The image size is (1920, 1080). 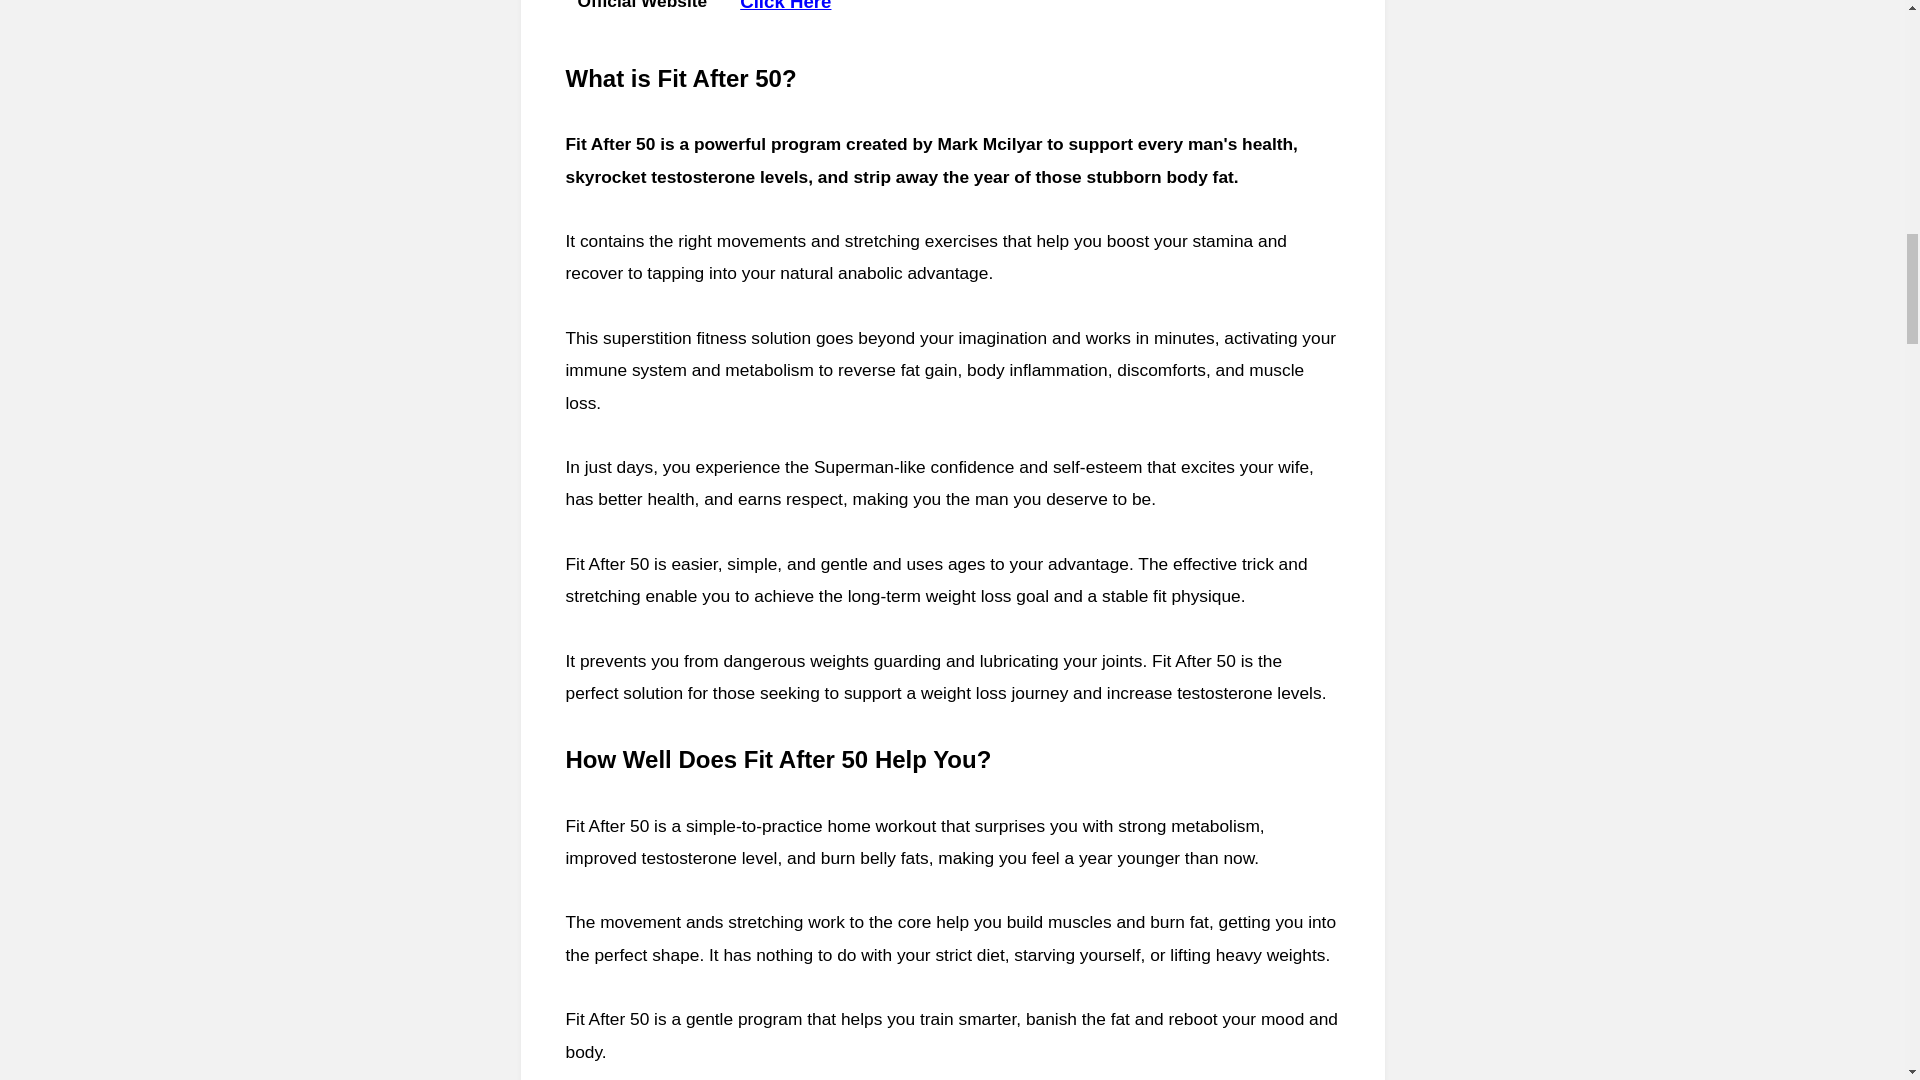 What do you see at coordinates (709, 858) in the screenshot?
I see `testosterone level` at bounding box center [709, 858].